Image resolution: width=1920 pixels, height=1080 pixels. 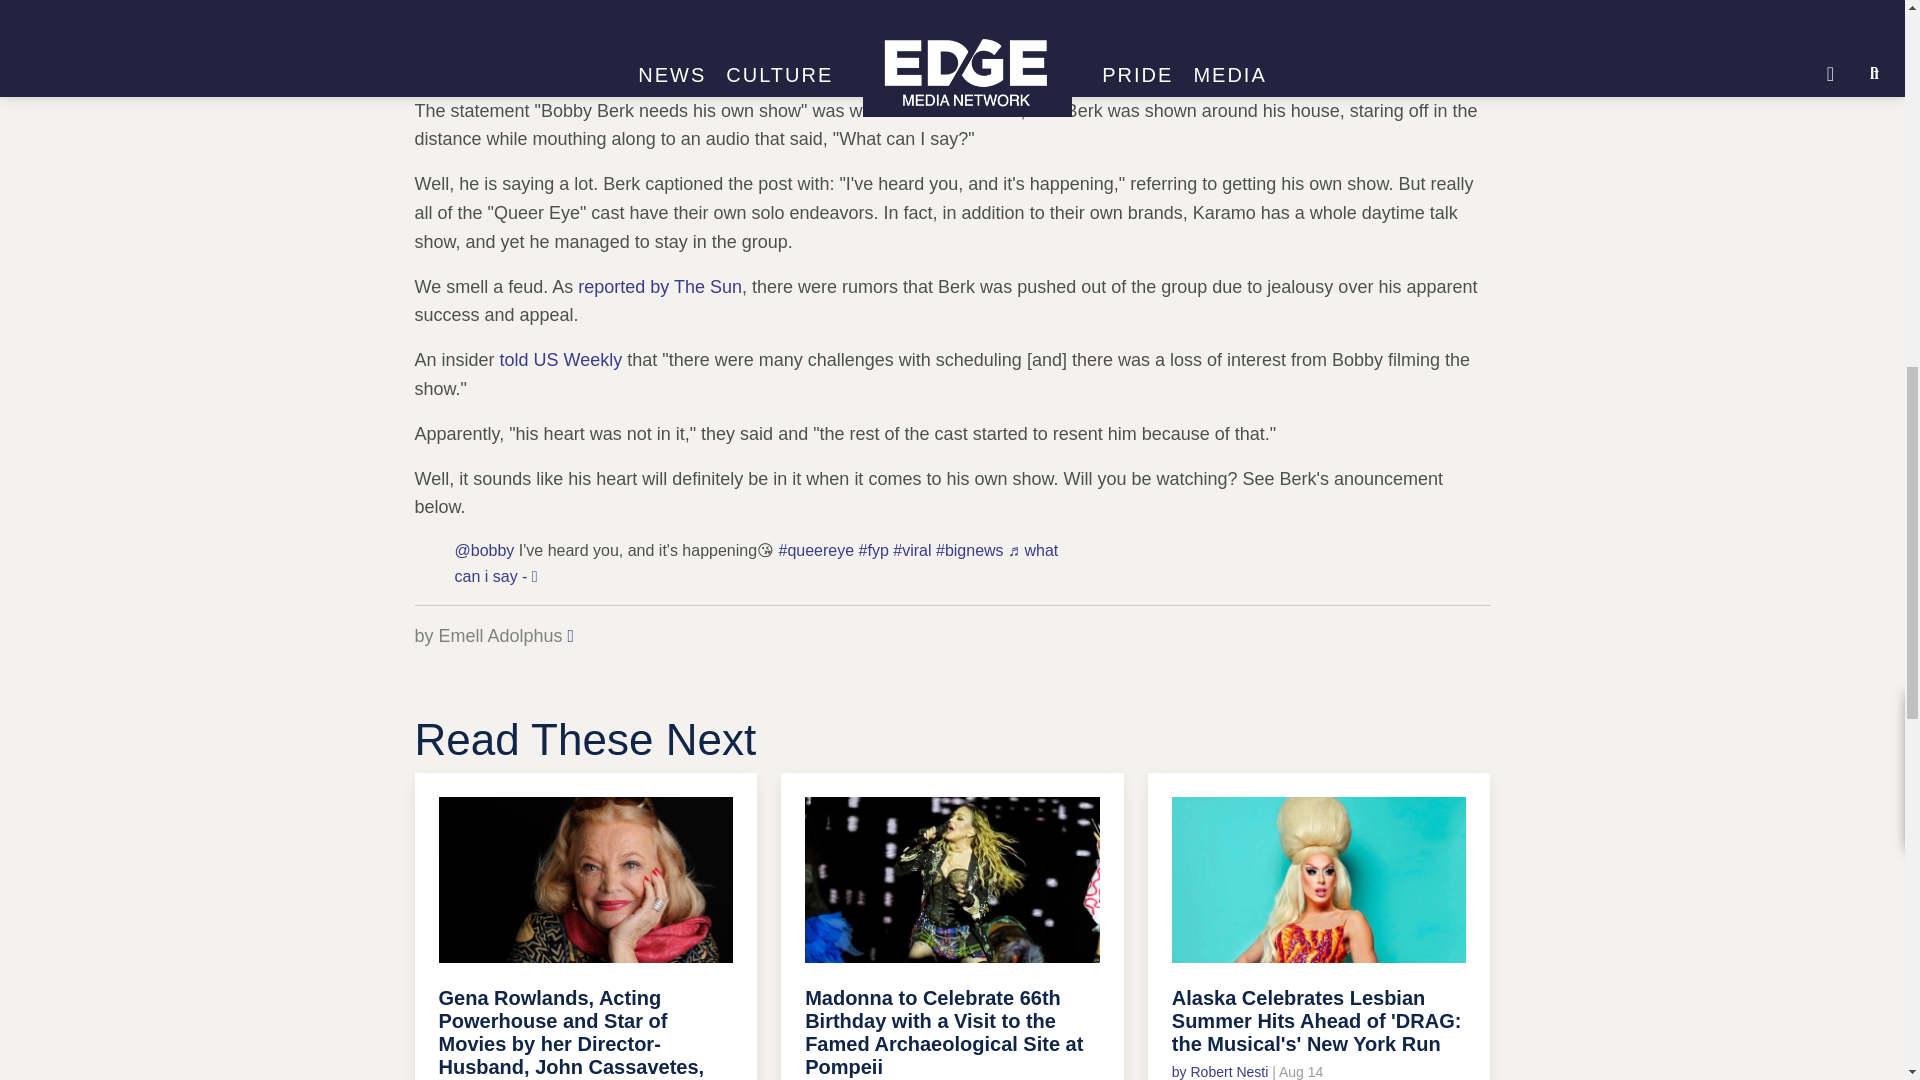 What do you see at coordinates (816, 550) in the screenshot?
I see `queereye` at bounding box center [816, 550].